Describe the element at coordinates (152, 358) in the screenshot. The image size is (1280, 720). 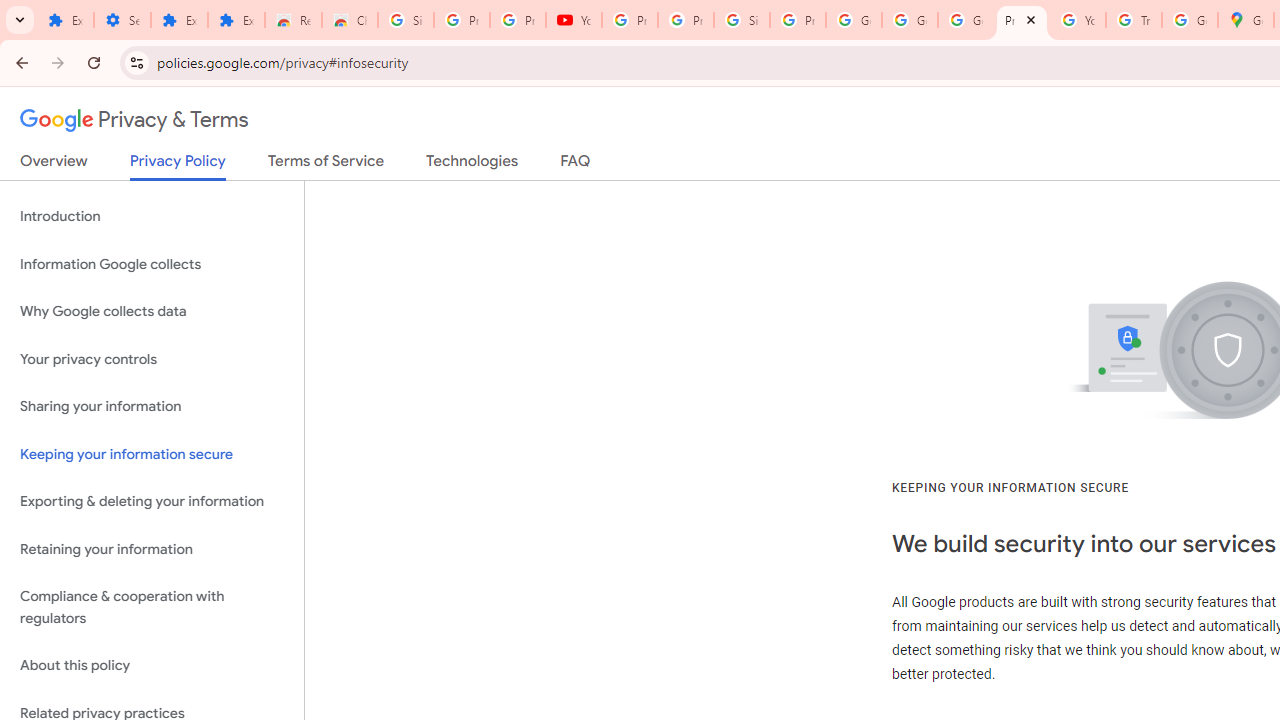
I see `Your privacy controls` at that location.